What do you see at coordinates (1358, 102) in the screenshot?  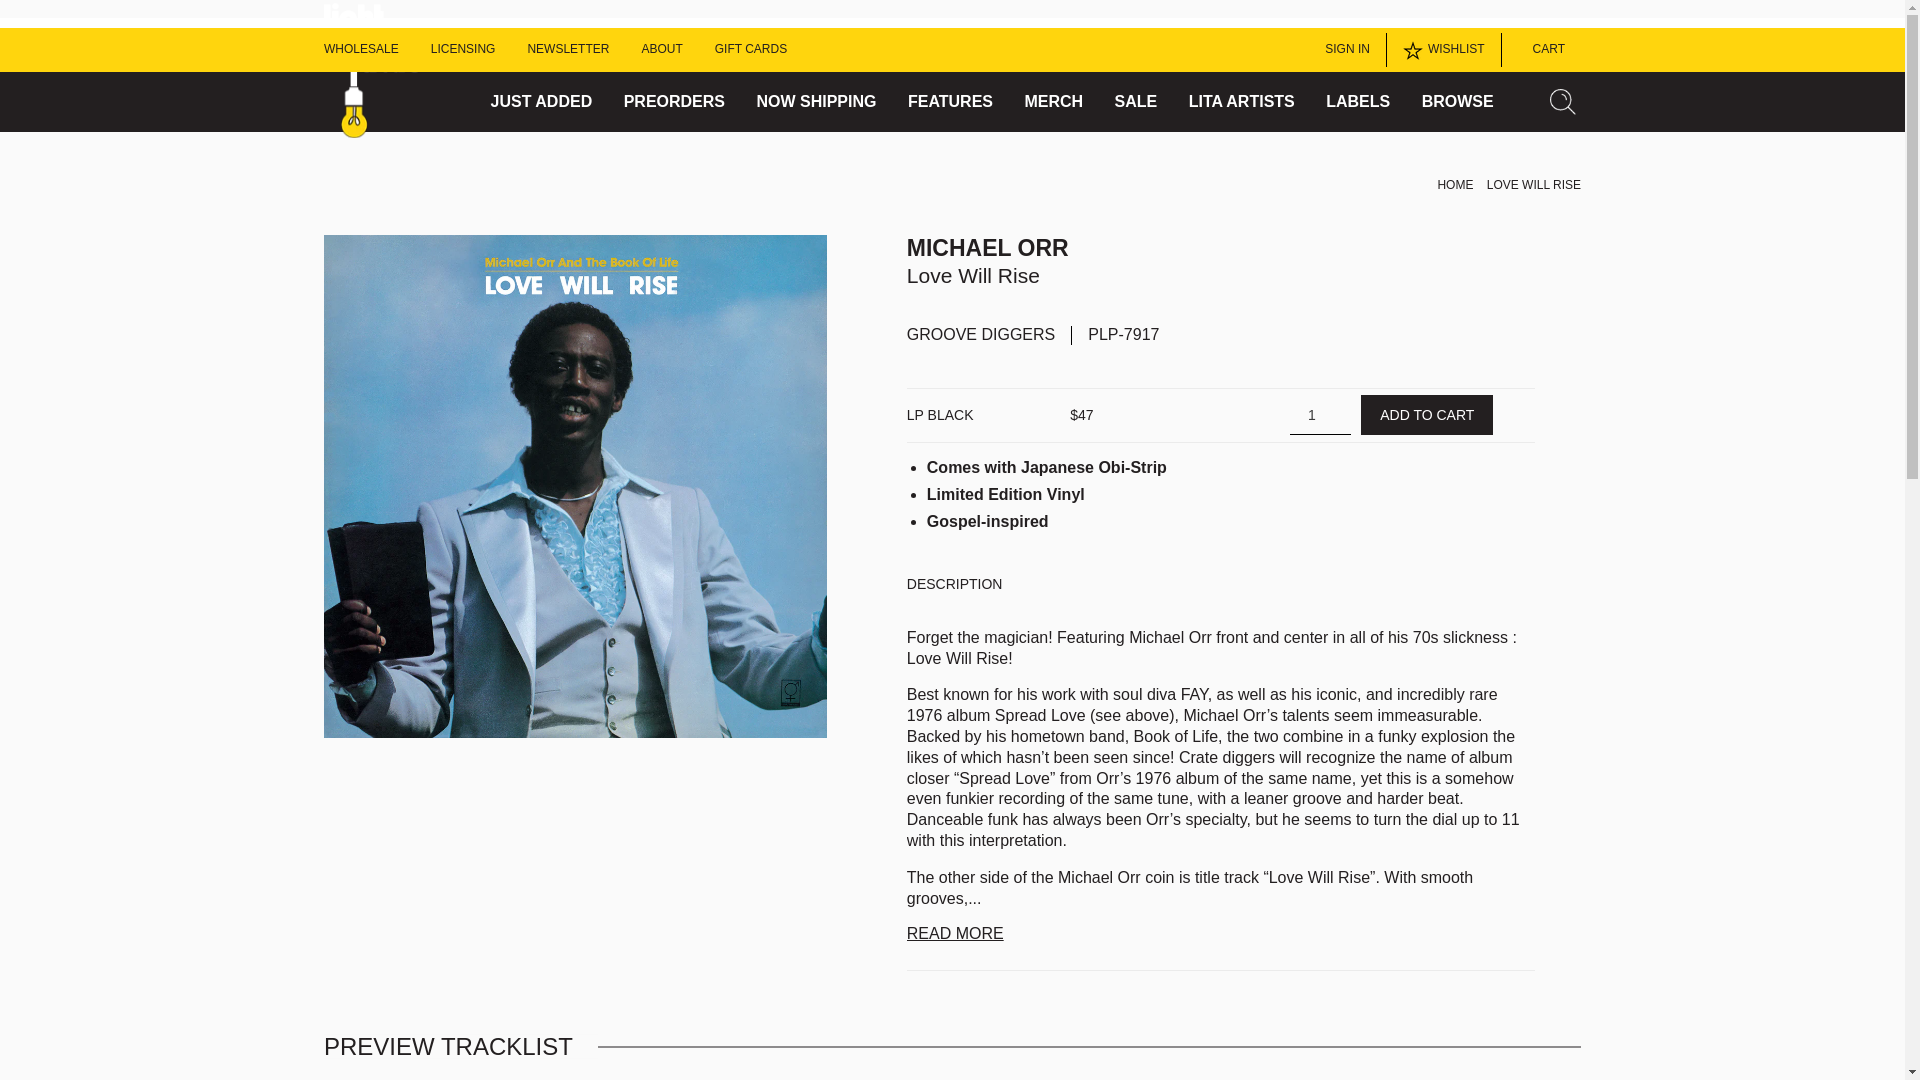 I see `LABELS` at bounding box center [1358, 102].